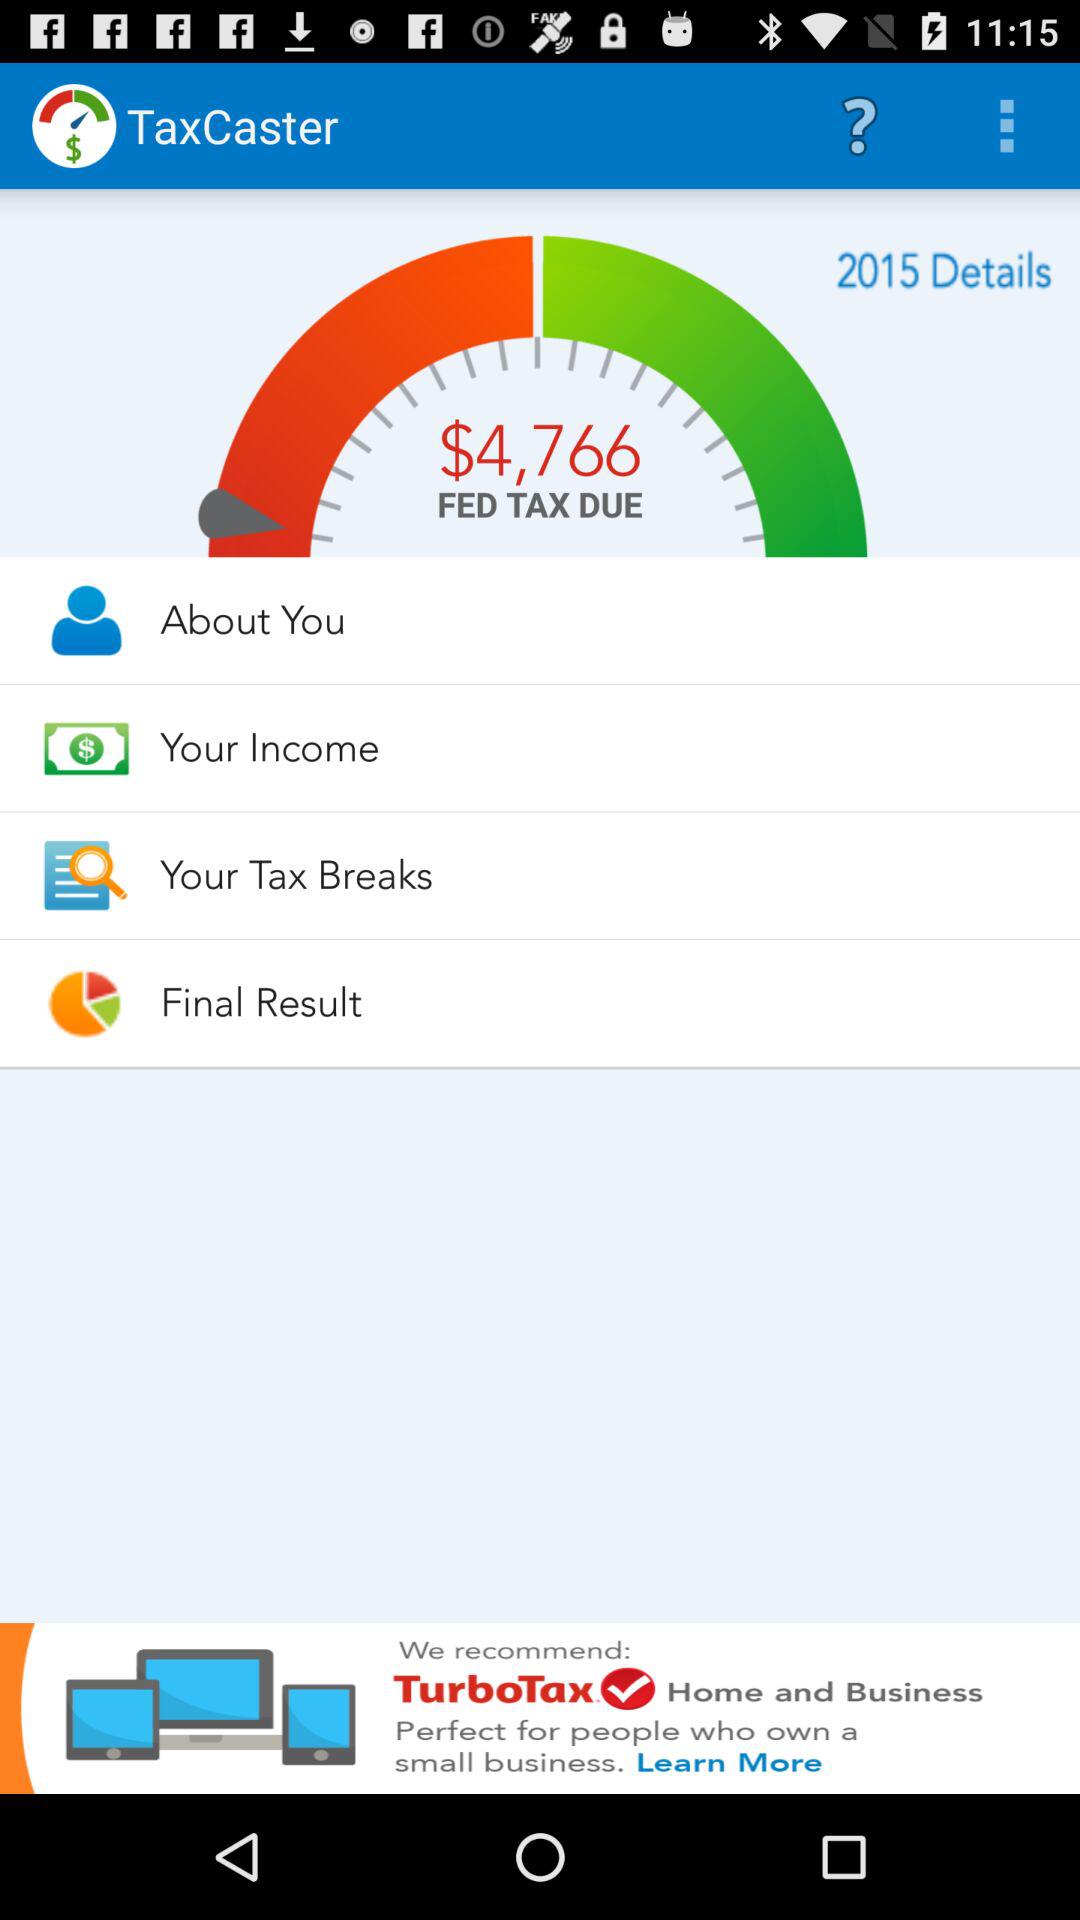 The height and width of the screenshot is (1920, 1080). Describe the element at coordinates (944, 270) in the screenshot. I see `view 2015 financial information` at that location.